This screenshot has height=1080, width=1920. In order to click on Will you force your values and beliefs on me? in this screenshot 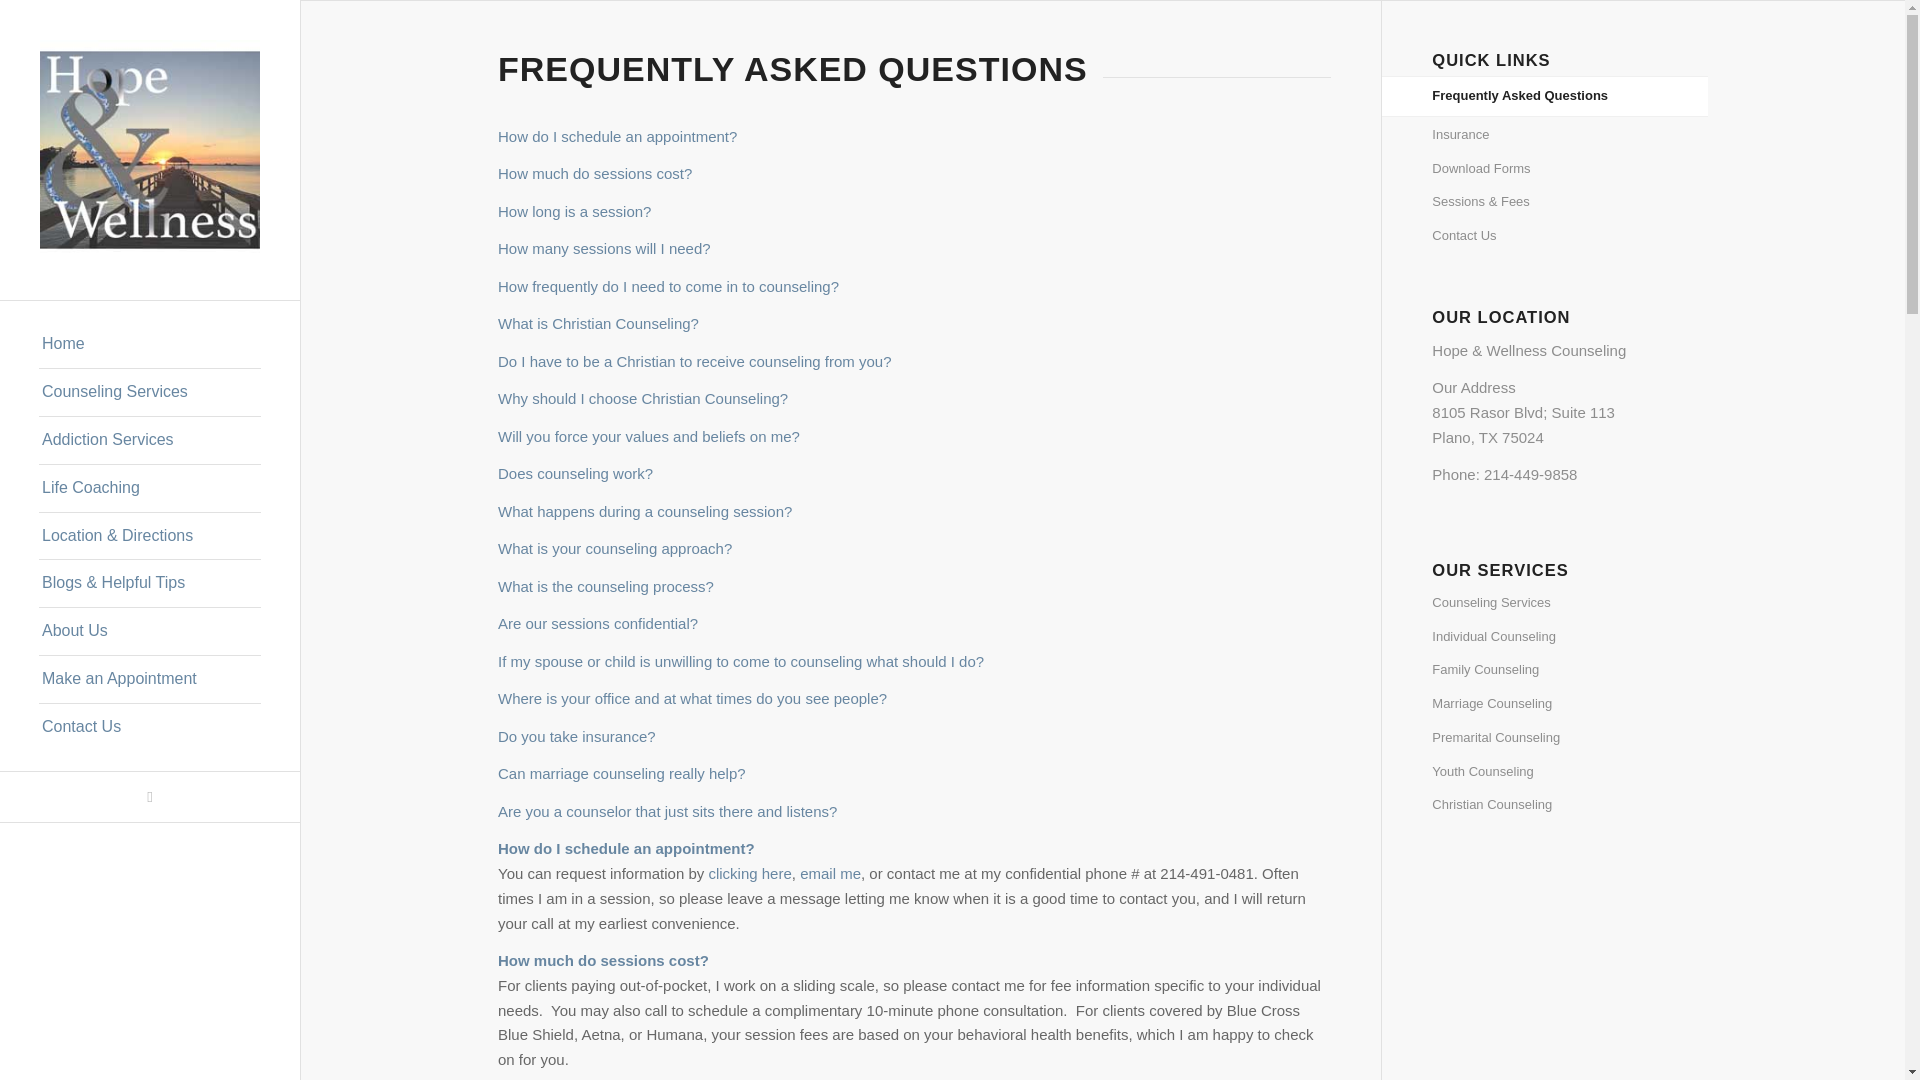, I will do `click(648, 436)`.